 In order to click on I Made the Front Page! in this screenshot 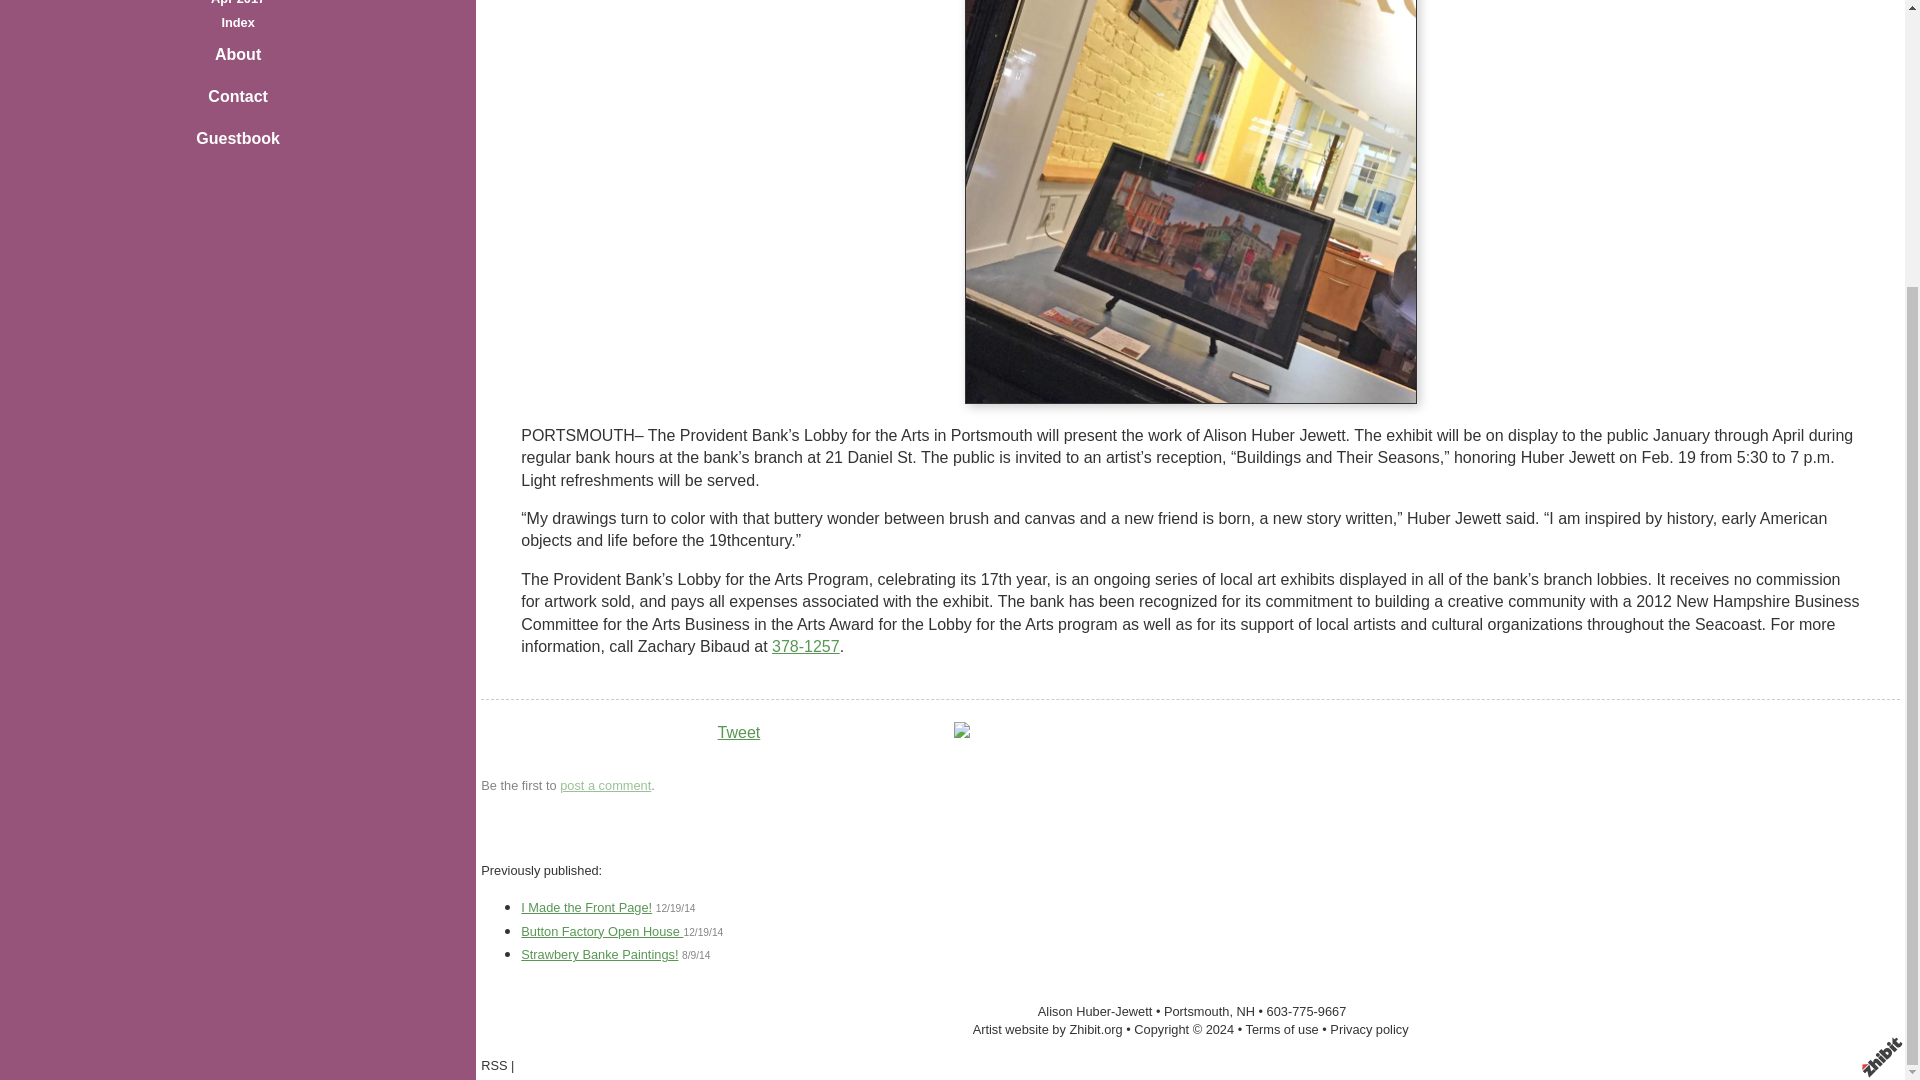, I will do `click(586, 906)`.